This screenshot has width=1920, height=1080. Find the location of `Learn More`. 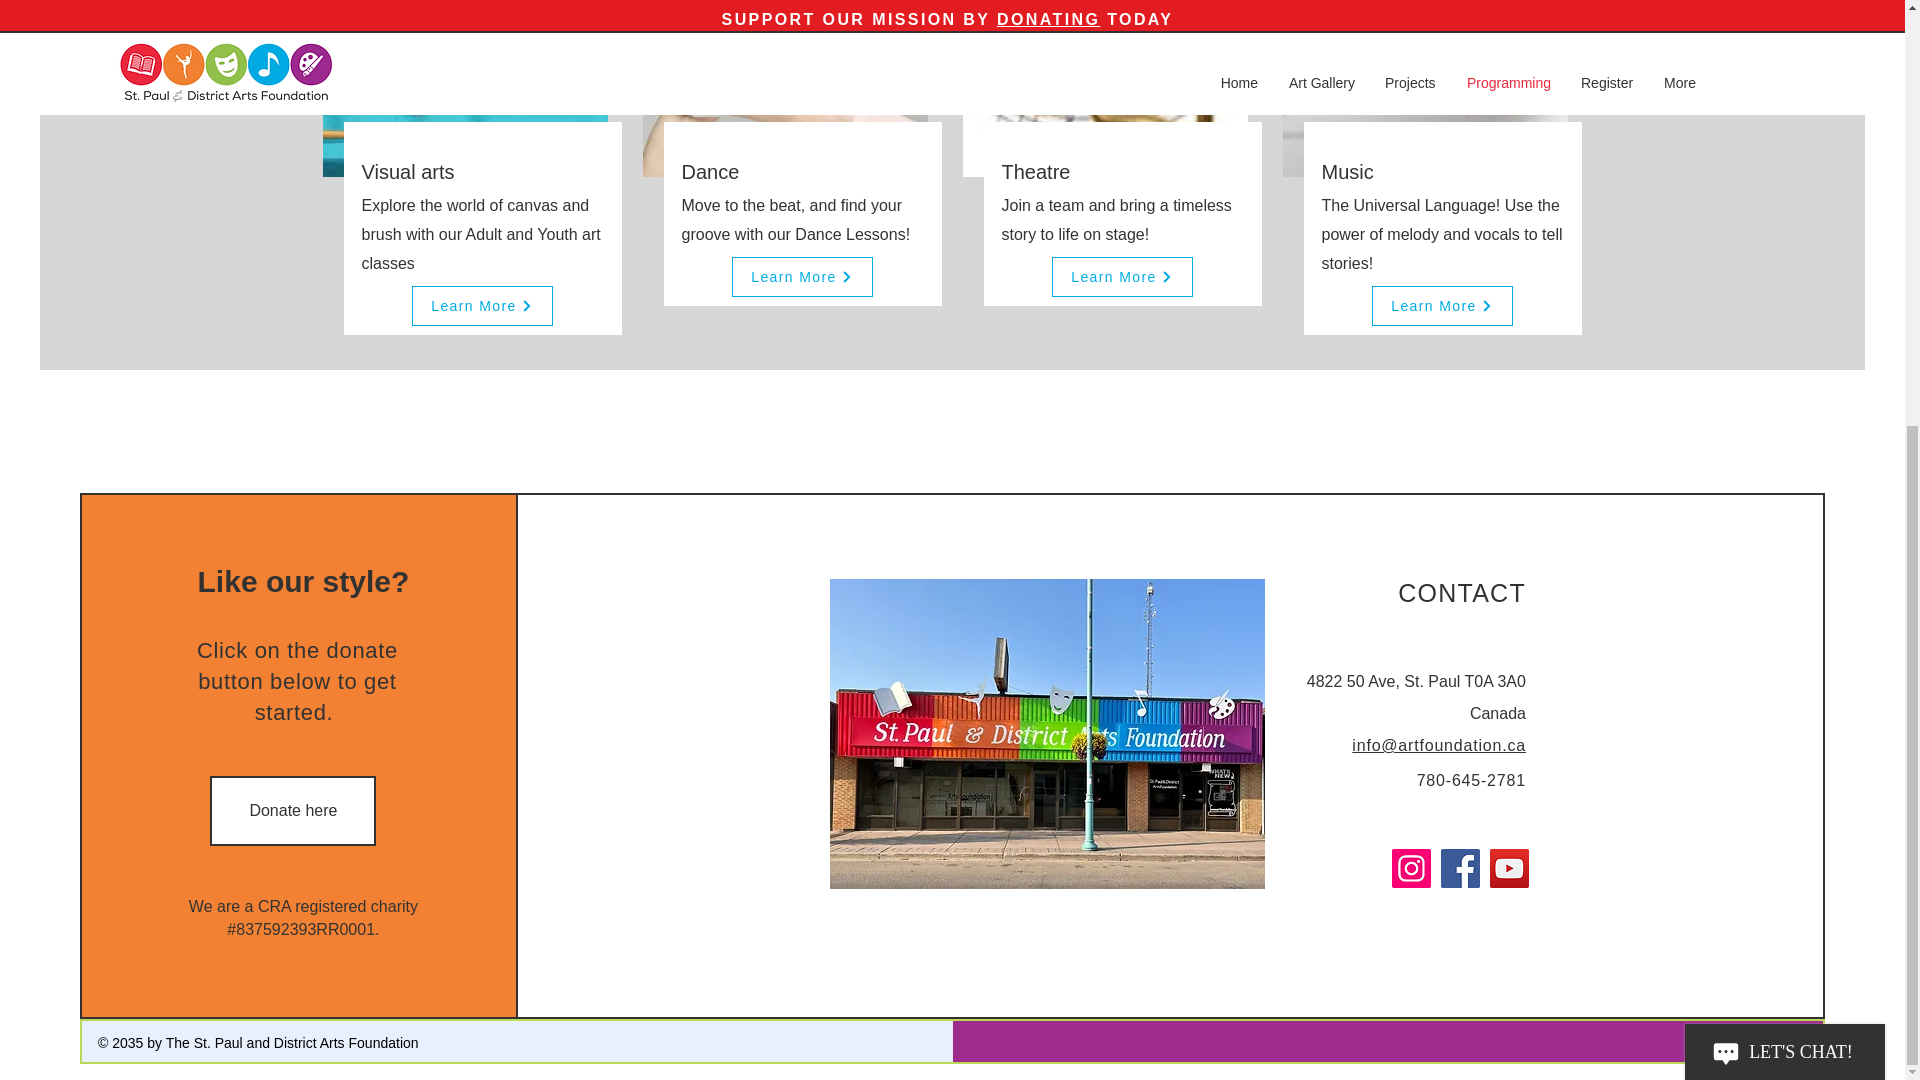

Learn More is located at coordinates (482, 306).